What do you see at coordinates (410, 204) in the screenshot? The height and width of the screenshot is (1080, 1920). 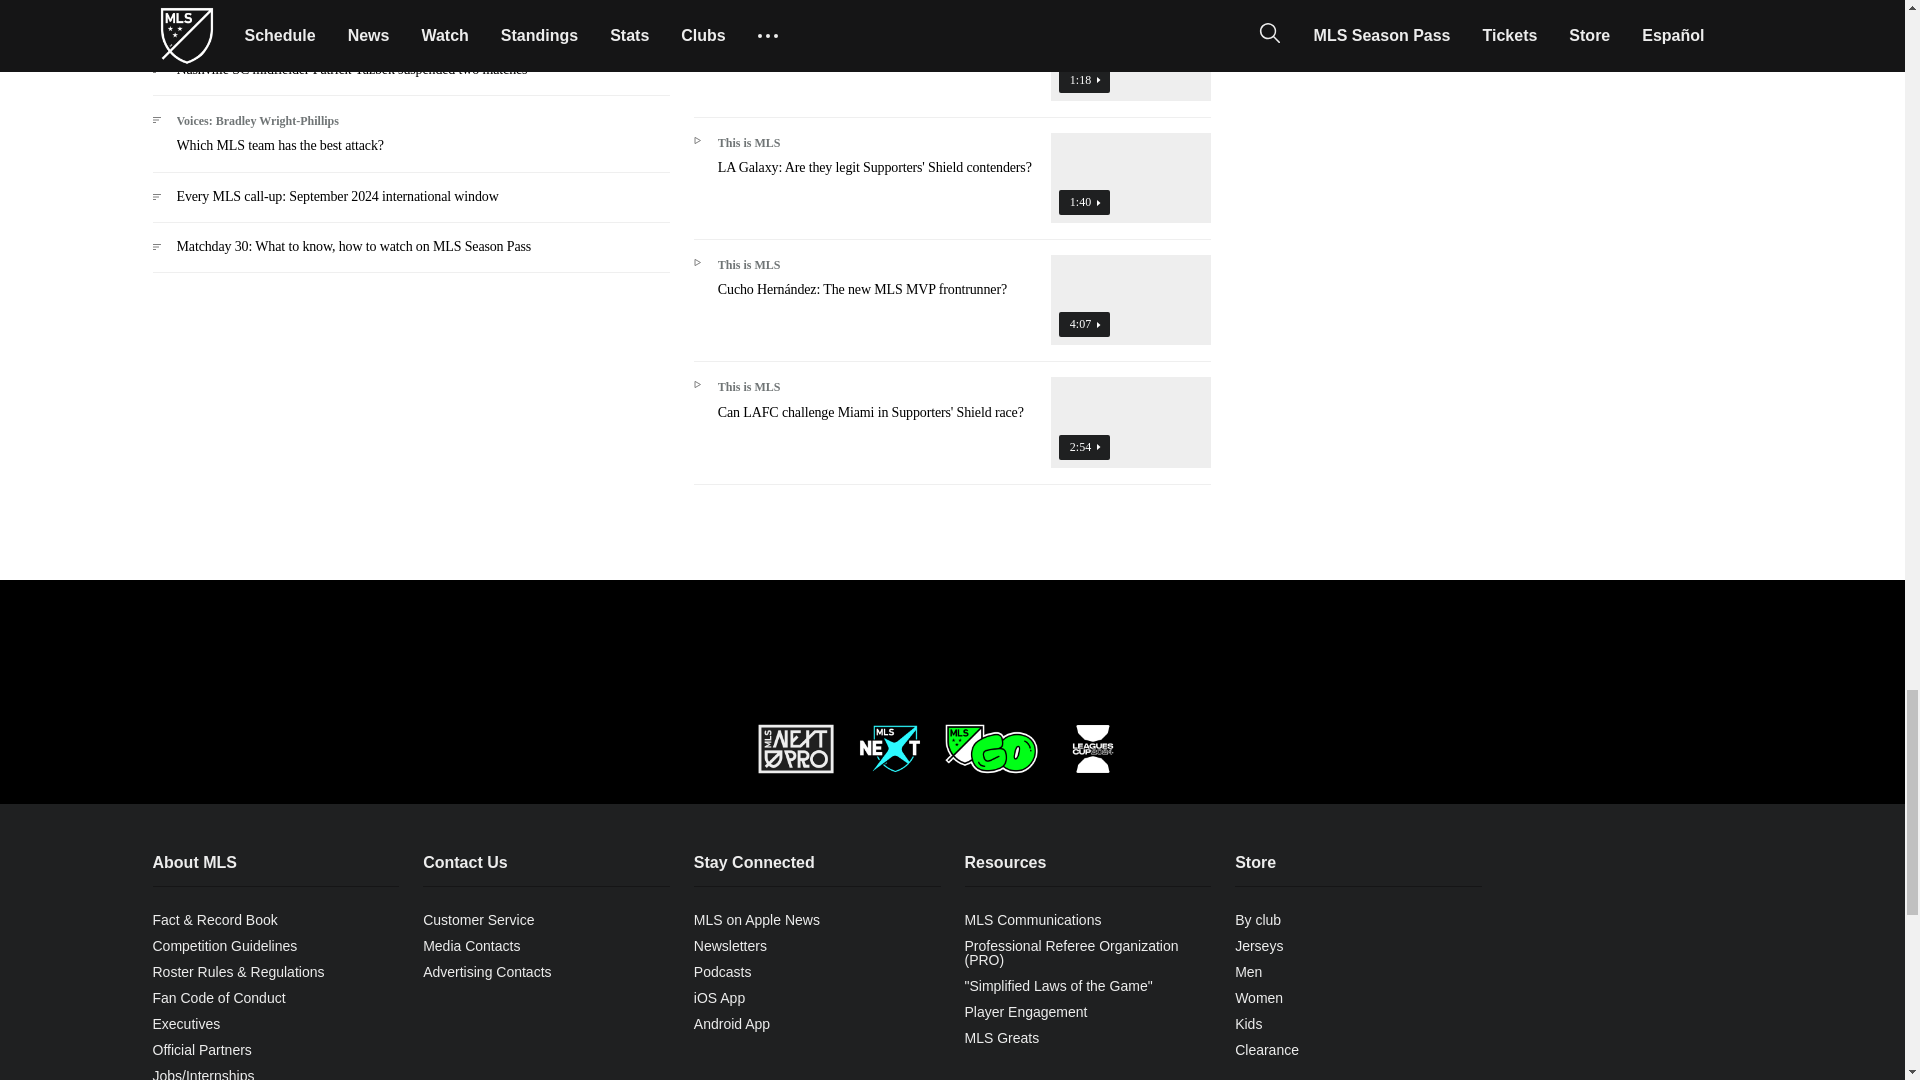 I see `Every MLS call-up: September 2024 international window` at bounding box center [410, 204].